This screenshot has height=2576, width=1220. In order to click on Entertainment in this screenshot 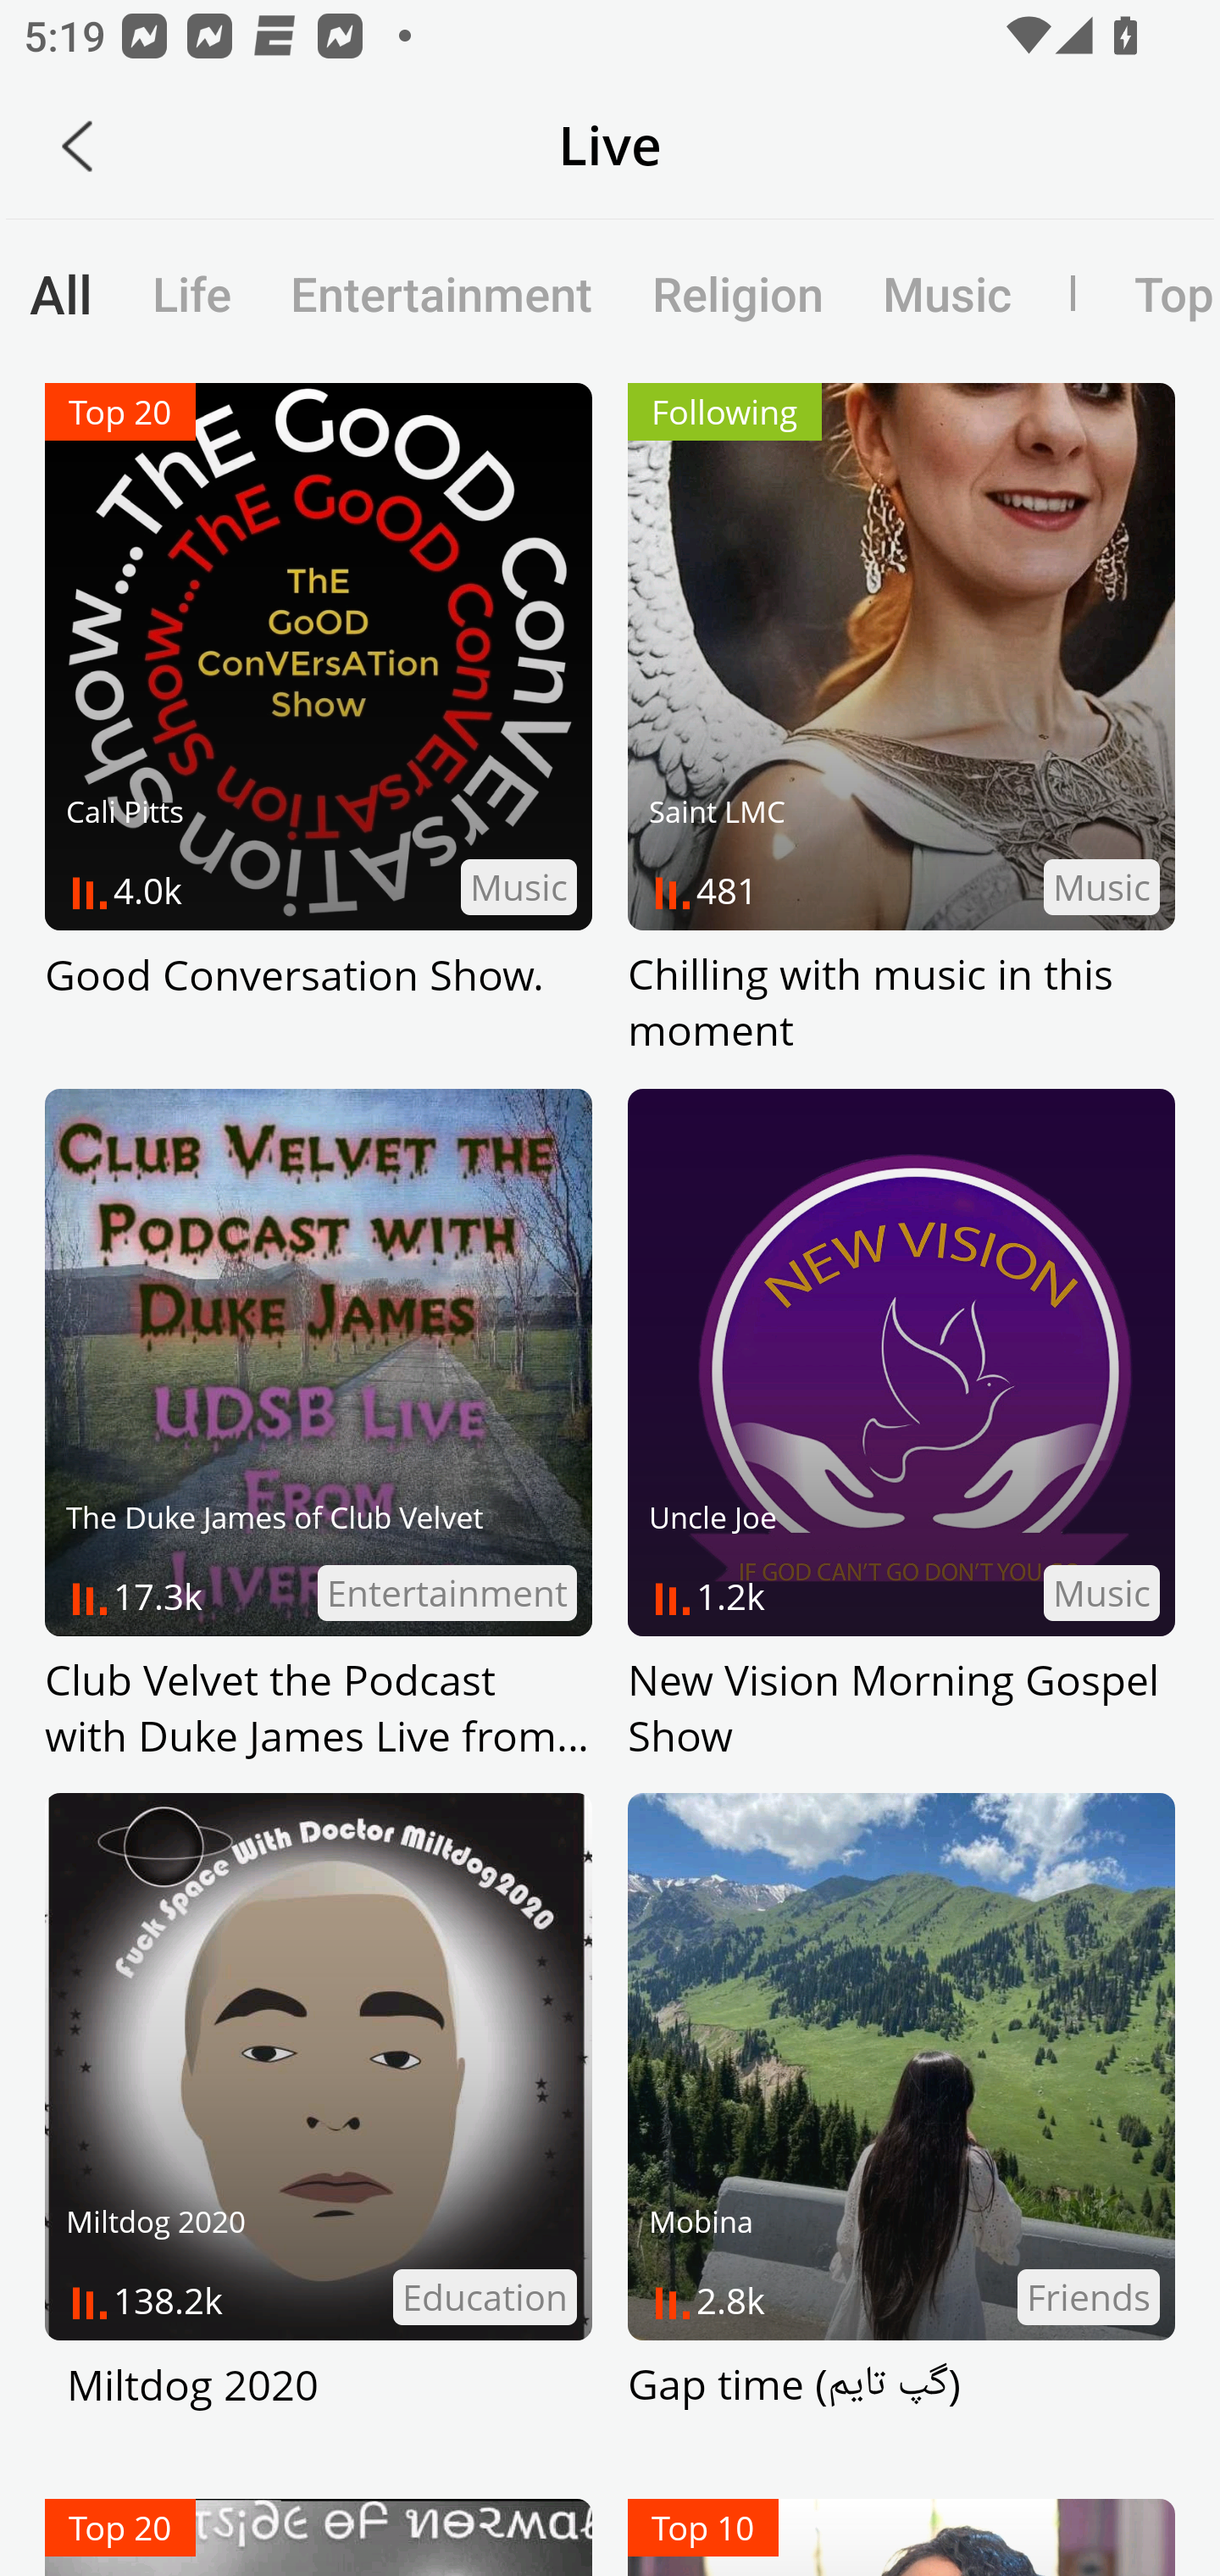, I will do `click(441, 293)`.